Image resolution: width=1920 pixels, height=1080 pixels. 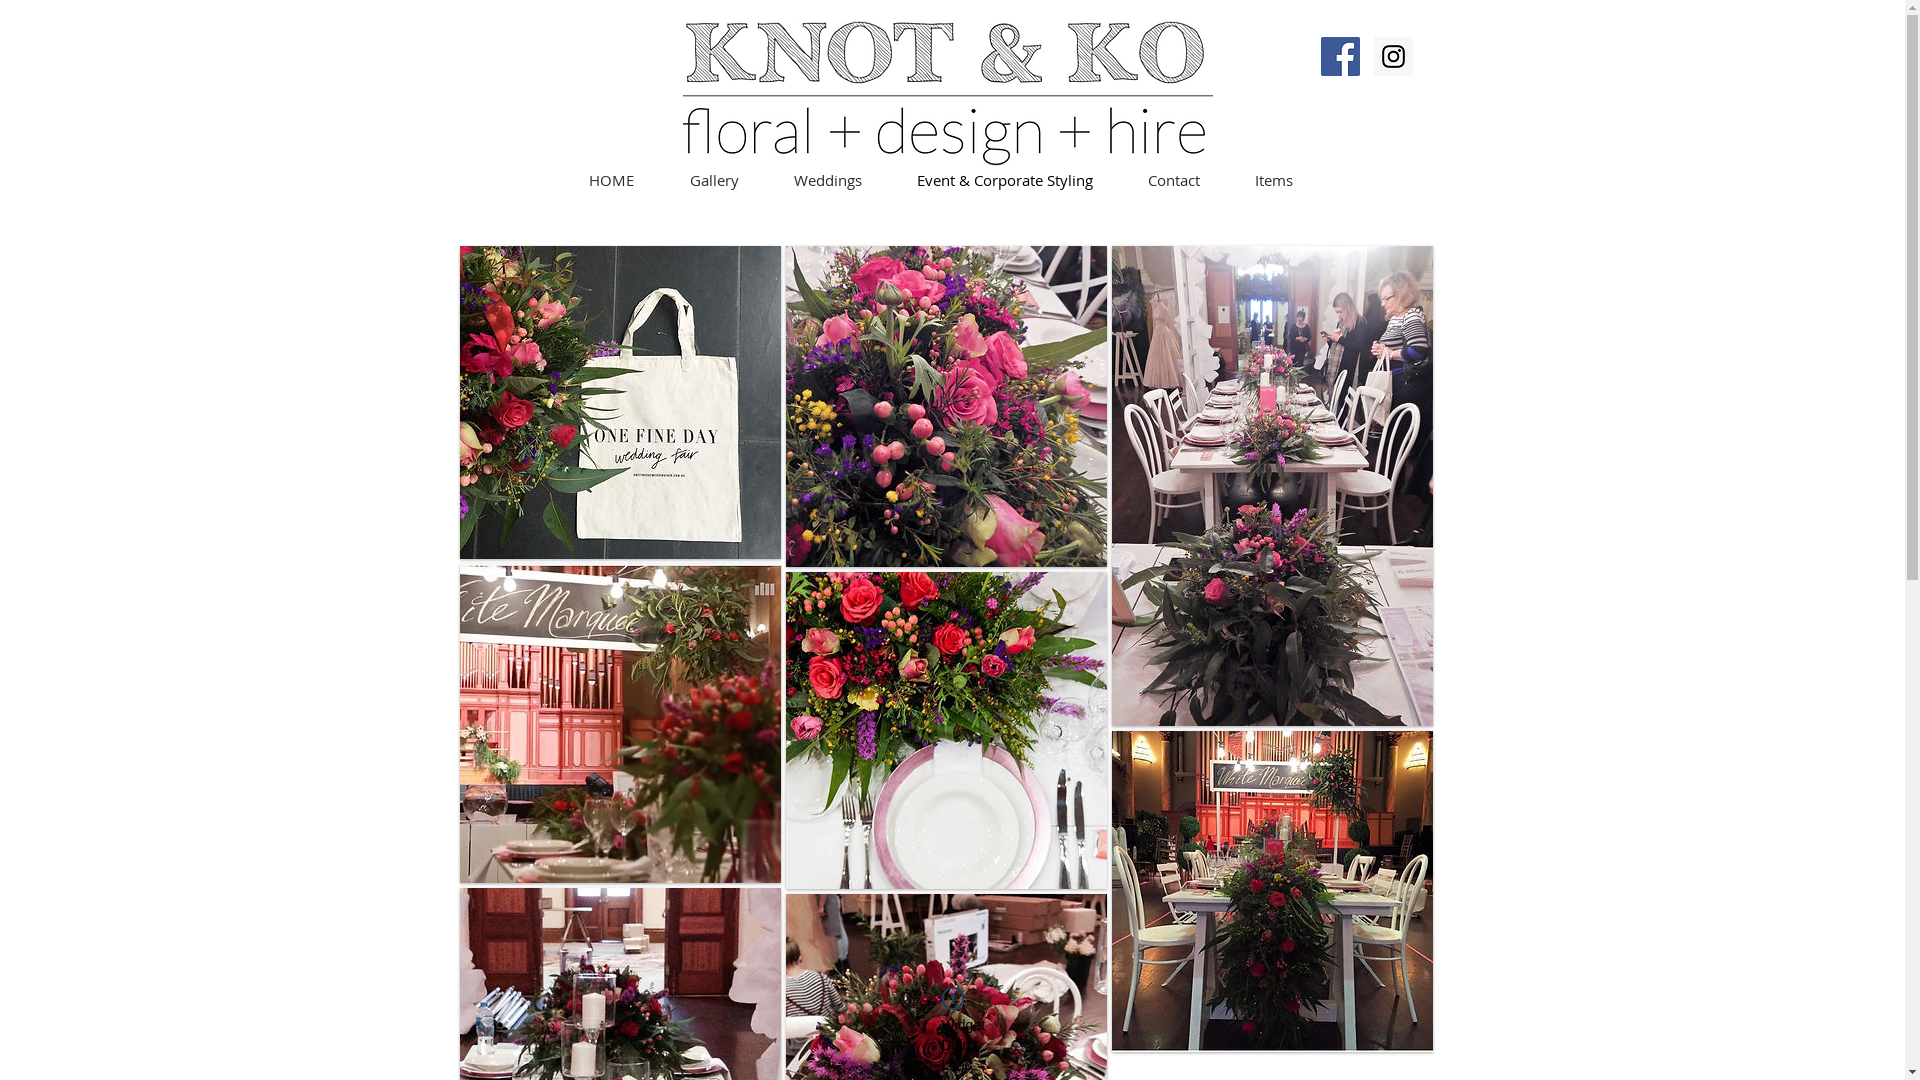 What do you see at coordinates (1006, 180) in the screenshot?
I see `Event & Corporate Styling` at bounding box center [1006, 180].